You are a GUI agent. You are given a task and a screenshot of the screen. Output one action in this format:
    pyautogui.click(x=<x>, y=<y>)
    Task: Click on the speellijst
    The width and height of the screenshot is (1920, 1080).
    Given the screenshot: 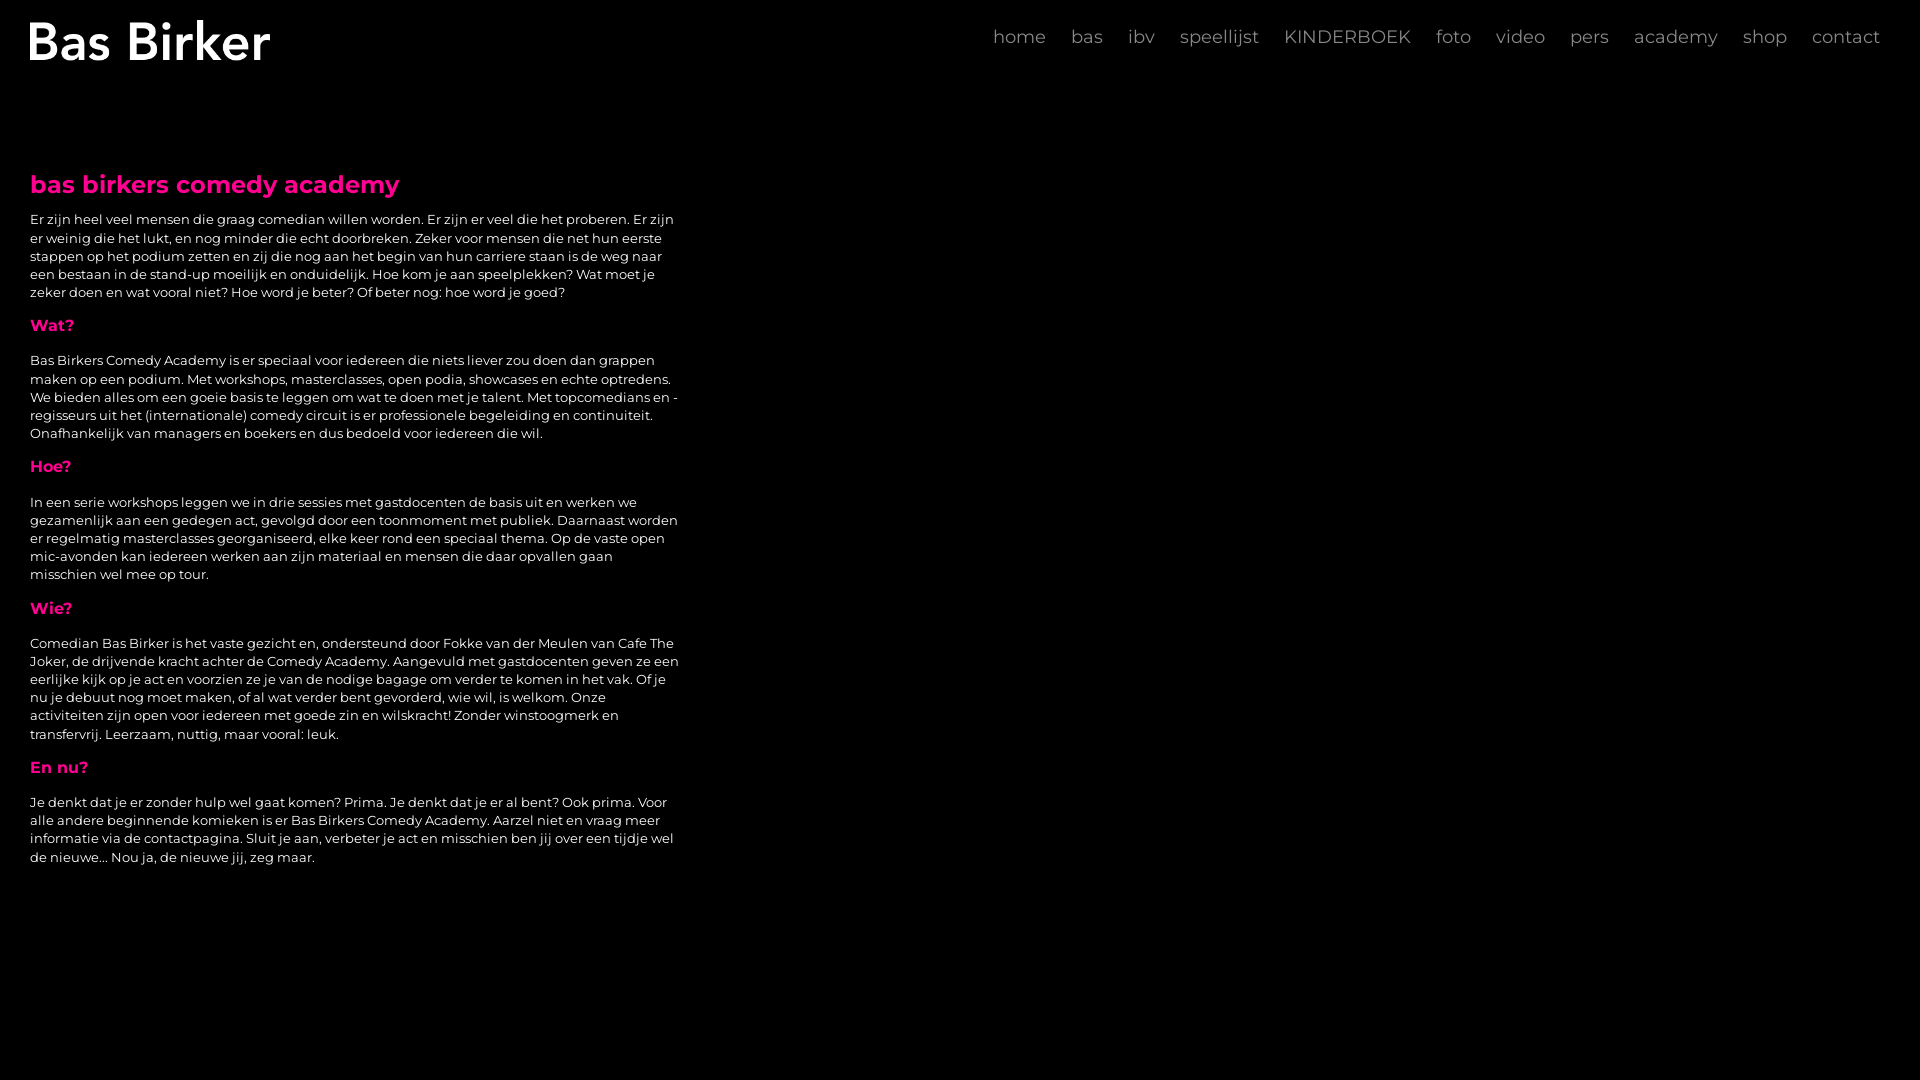 What is the action you would take?
    pyautogui.click(x=1220, y=37)
    